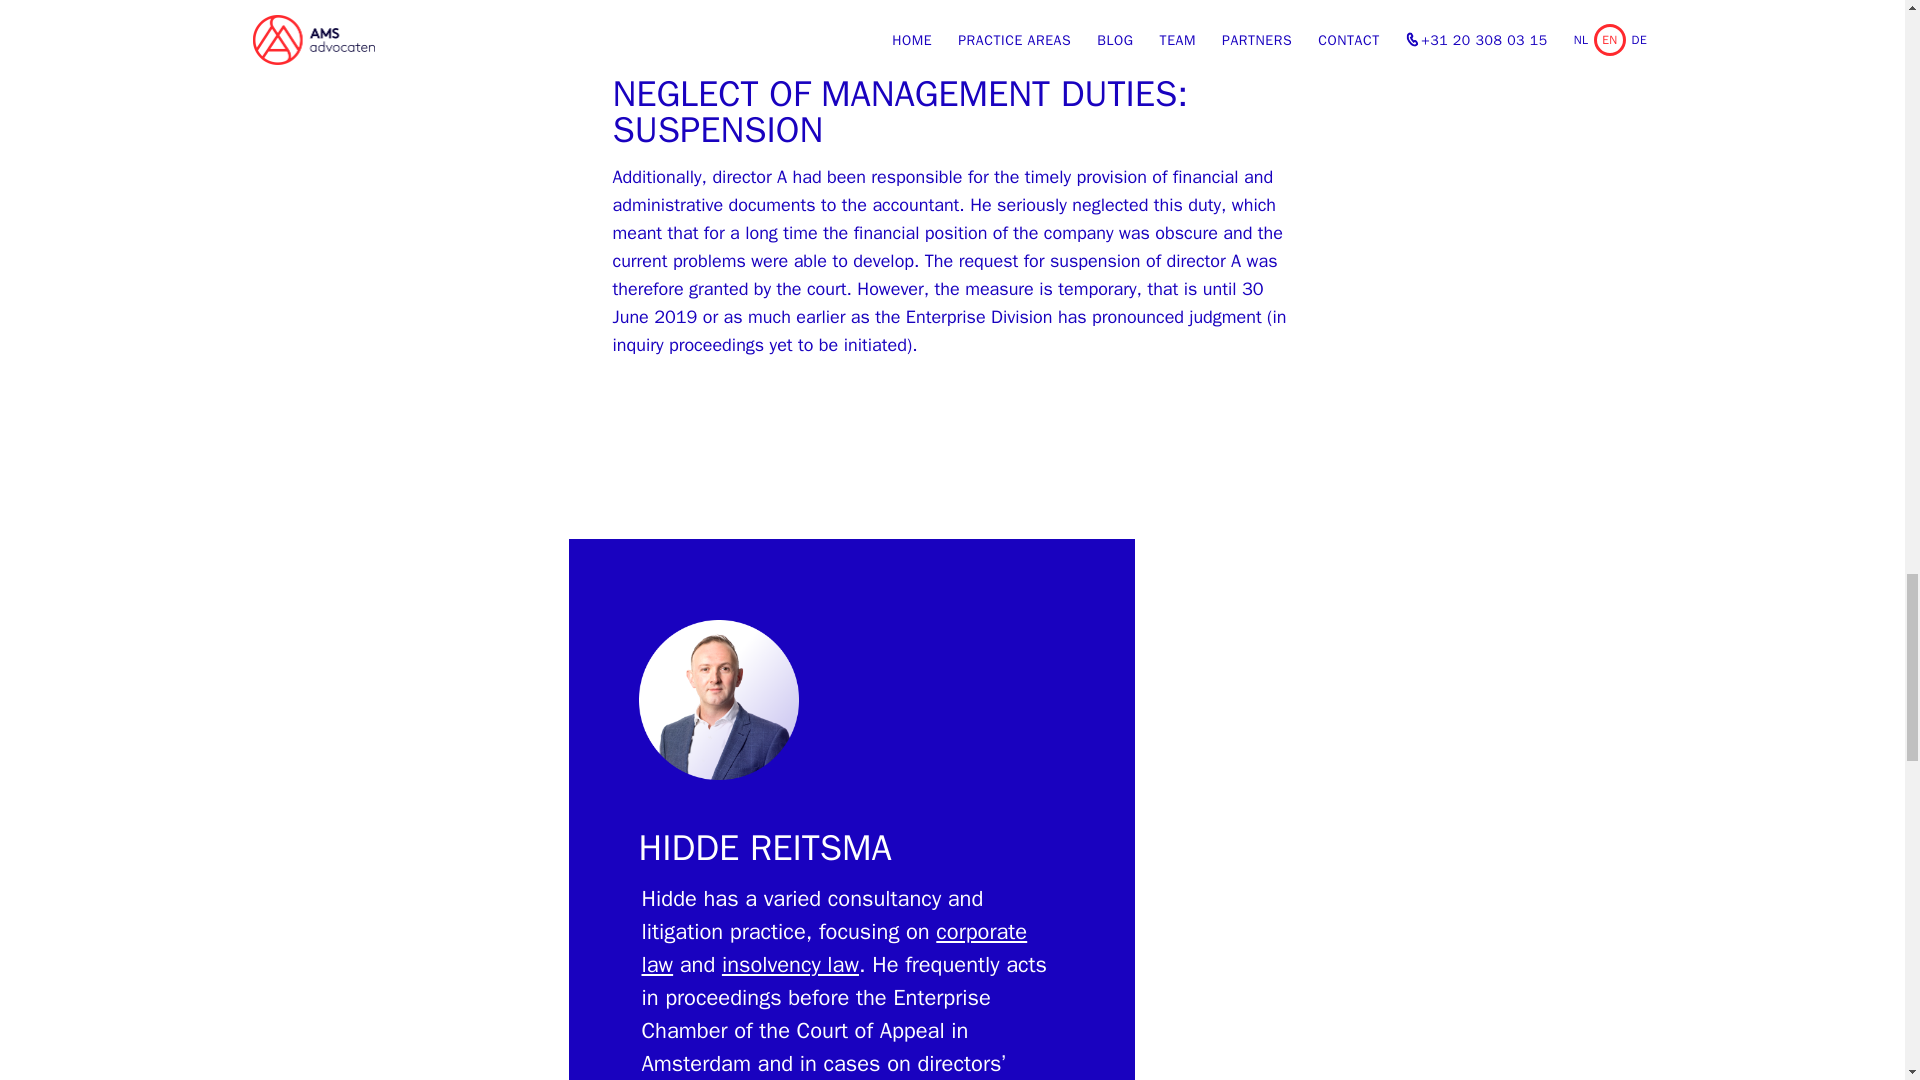  I want to click on Corporate law, so click(834, 948).